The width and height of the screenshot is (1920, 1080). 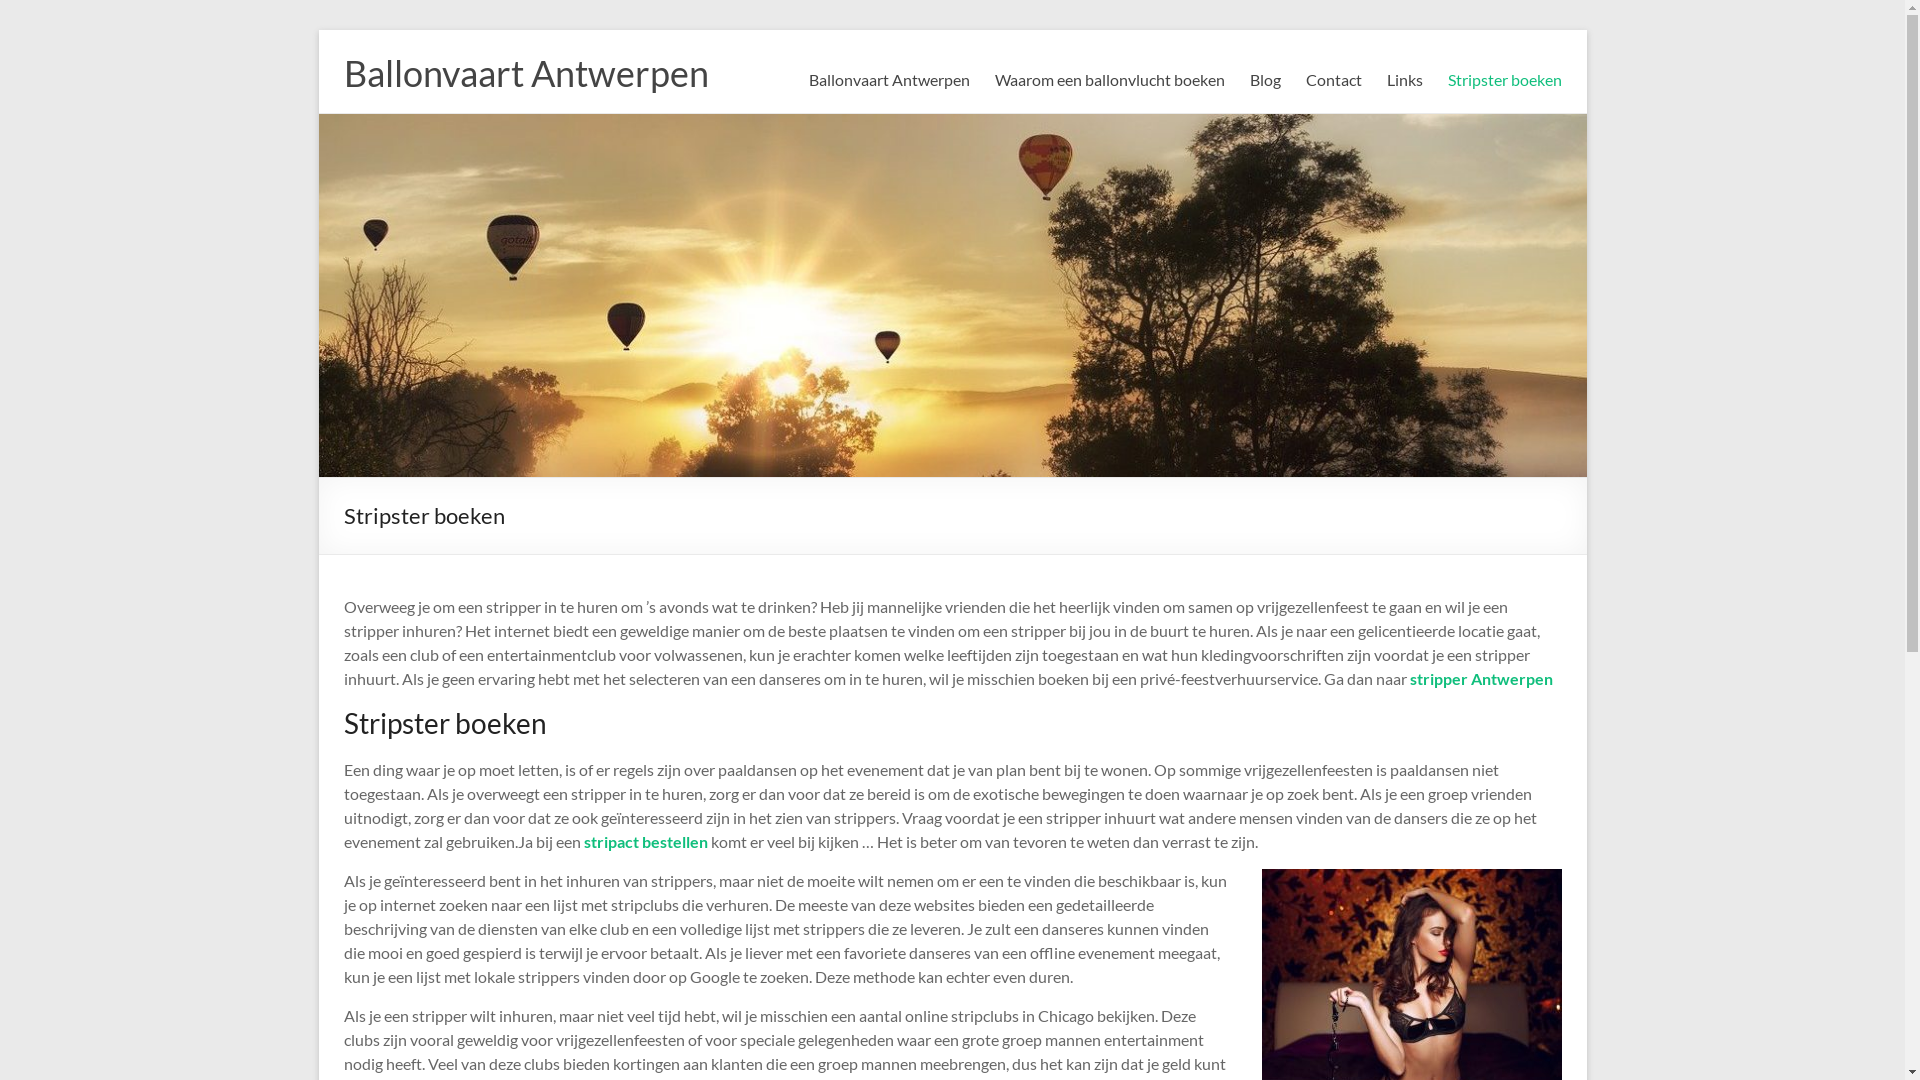 I want to click on Ballonvaart Antwerpen, so click(x=888, y=80).